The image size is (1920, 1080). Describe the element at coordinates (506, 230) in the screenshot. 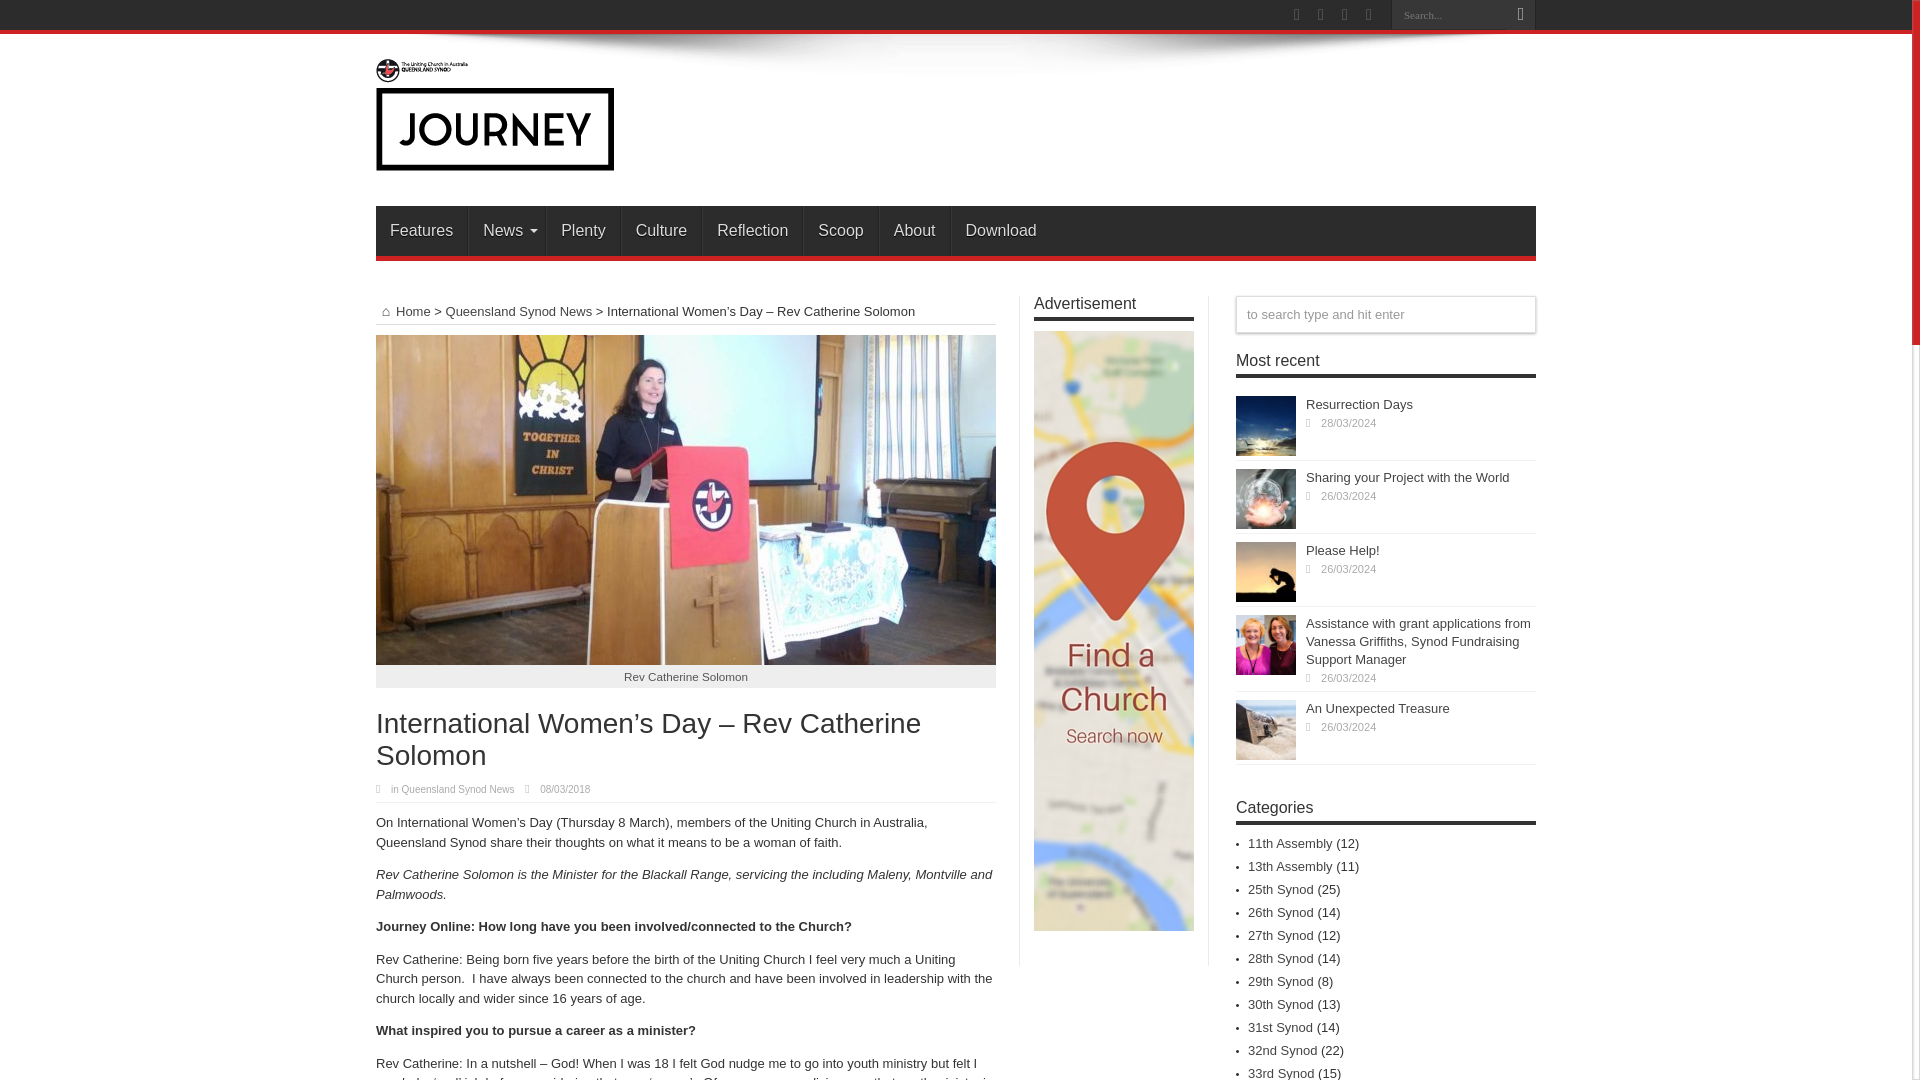

I see `News` at that location.